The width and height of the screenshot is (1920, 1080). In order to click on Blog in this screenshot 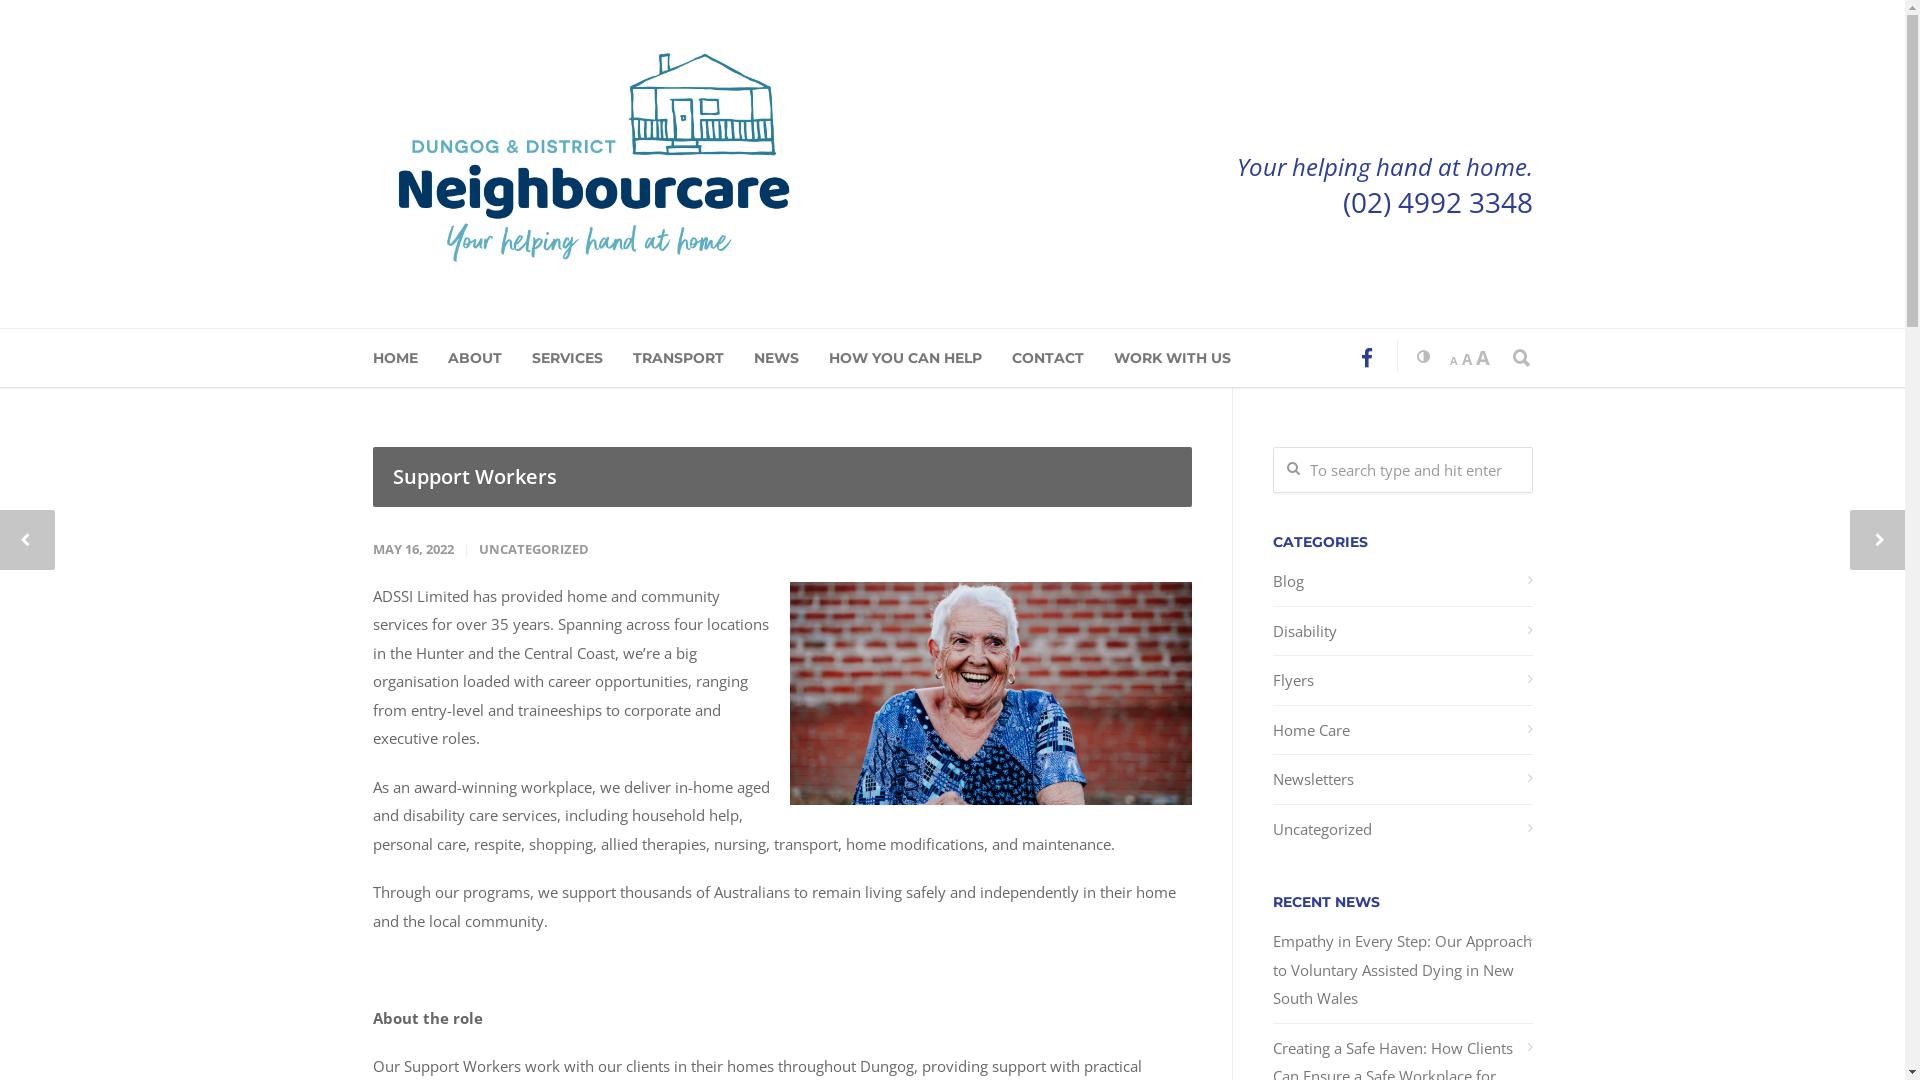, I will do `click(1402, 582)`.